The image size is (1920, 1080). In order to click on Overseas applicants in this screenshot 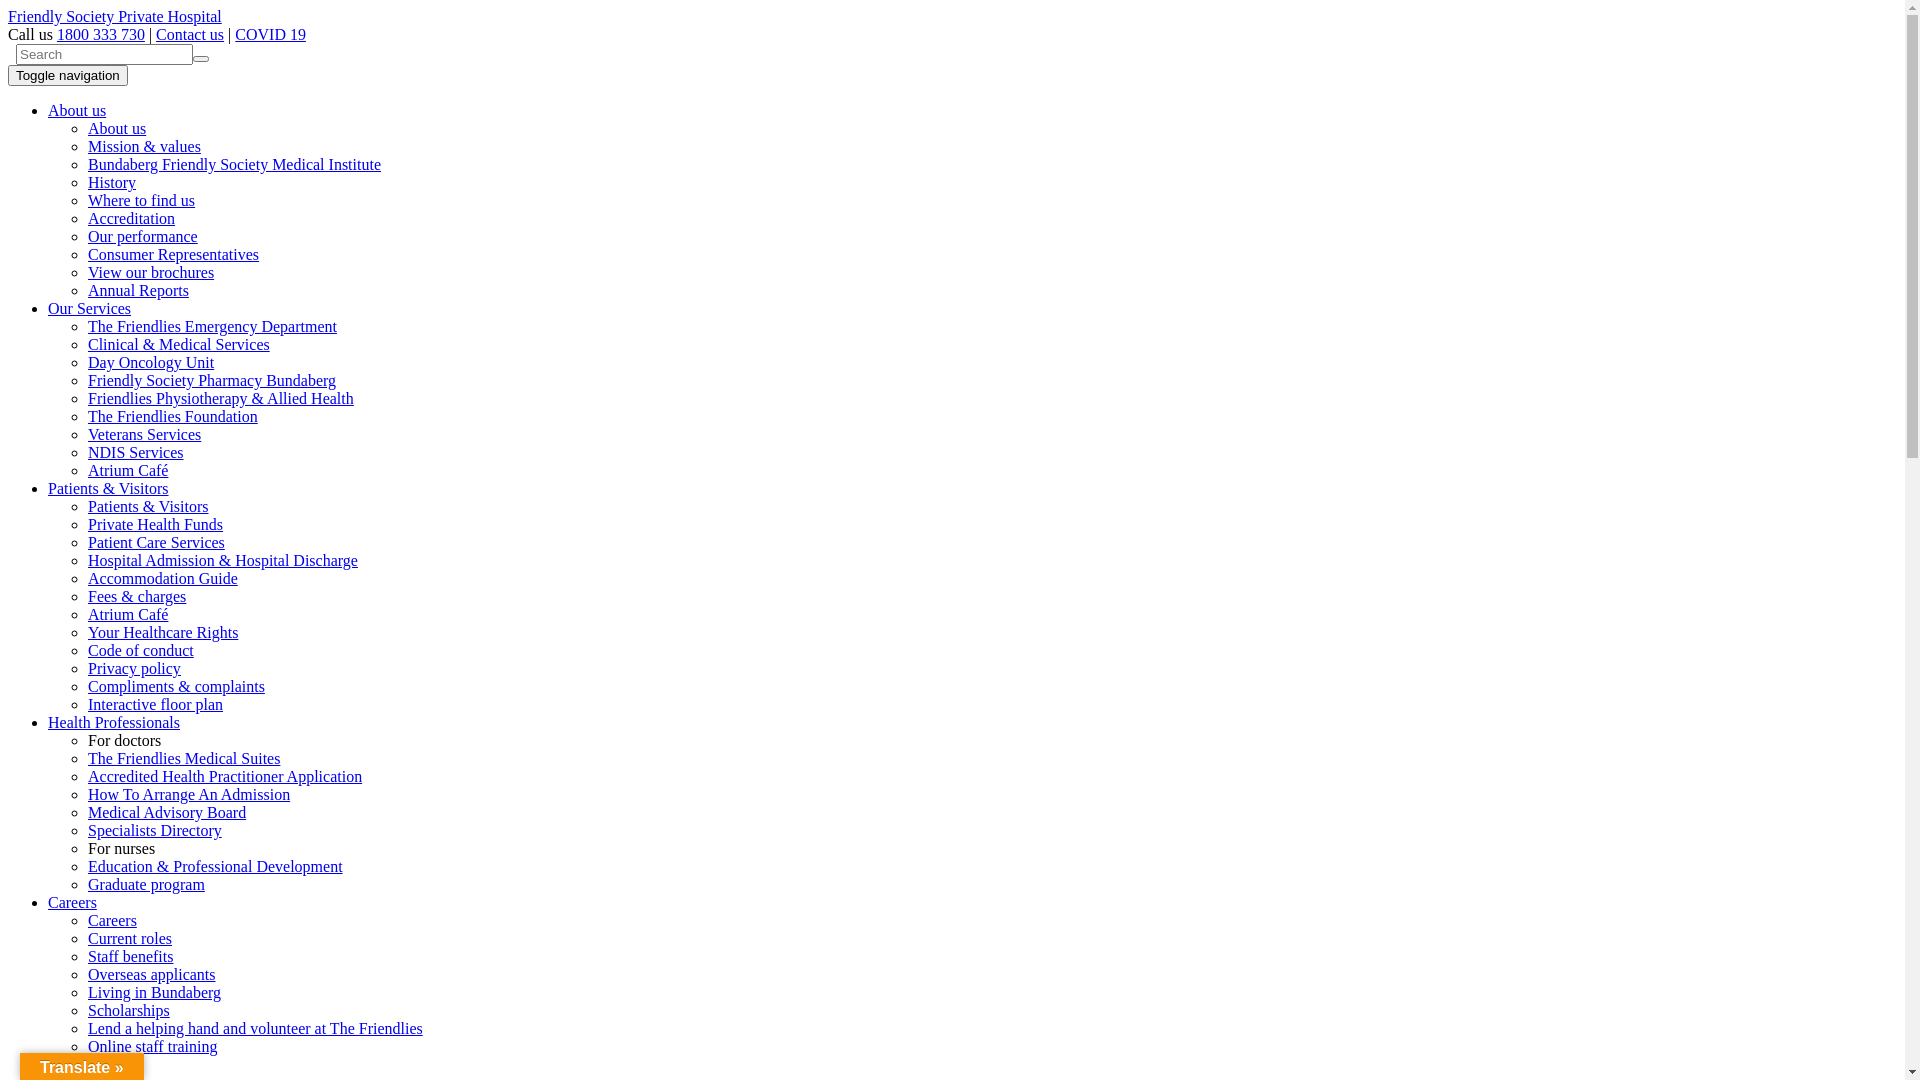, I will do `click(152, 974)`.